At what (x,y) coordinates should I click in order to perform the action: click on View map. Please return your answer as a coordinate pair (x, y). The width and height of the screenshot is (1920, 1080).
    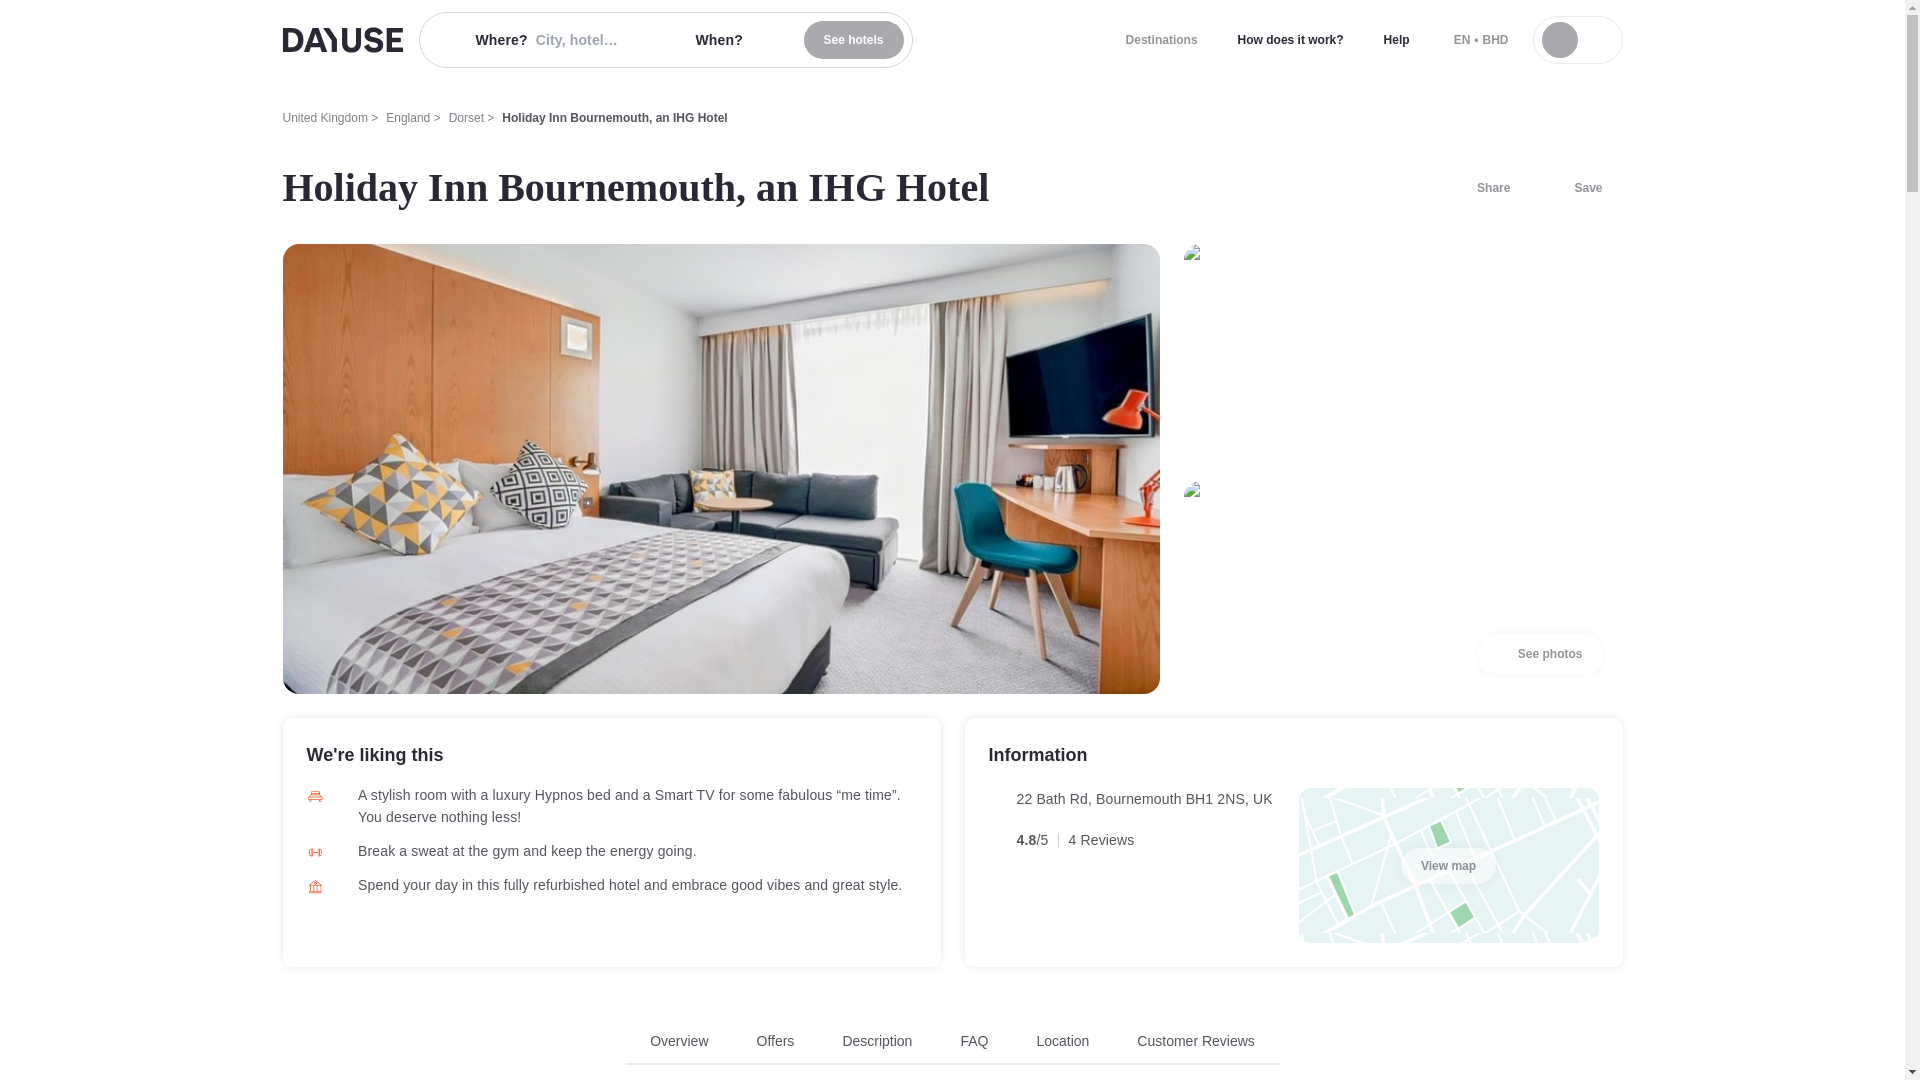
    Looking at the image, I should click on (775, 1040).